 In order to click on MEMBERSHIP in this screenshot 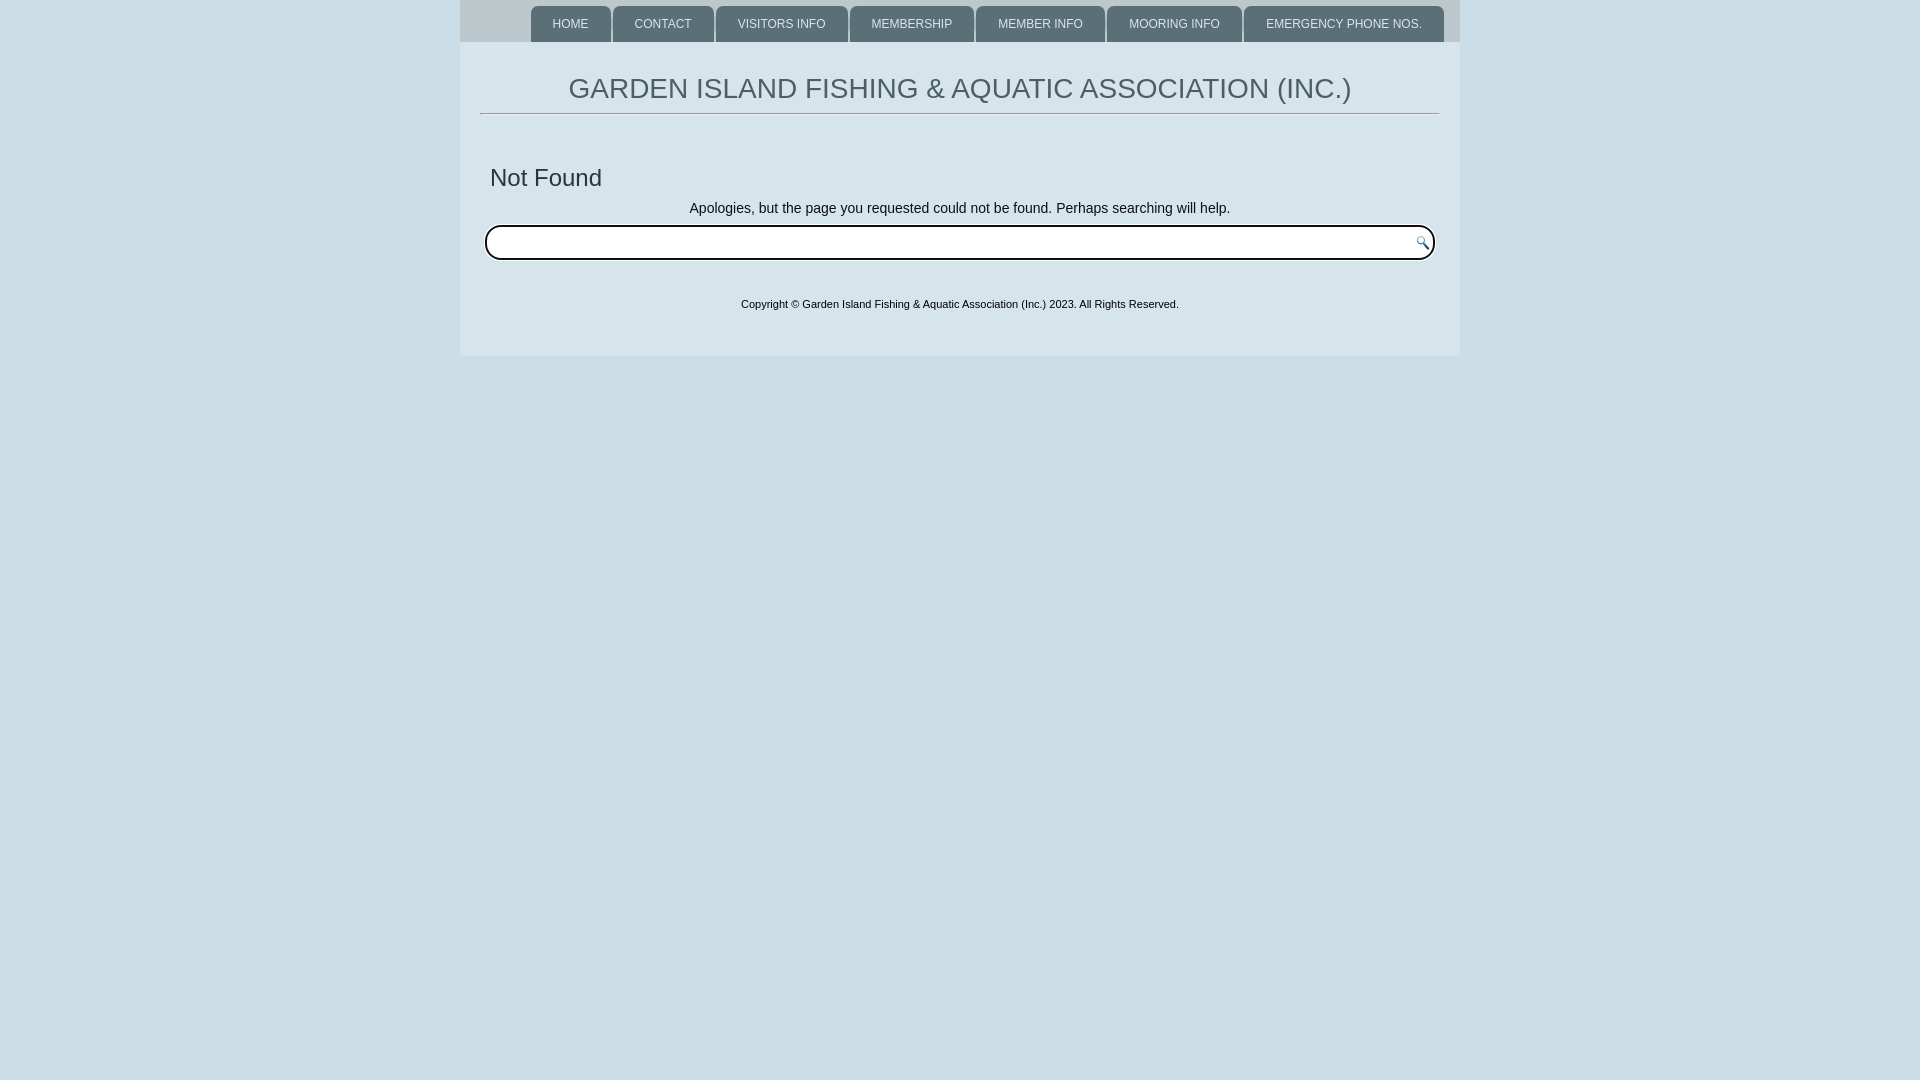, I will do `click(912, 24)`.